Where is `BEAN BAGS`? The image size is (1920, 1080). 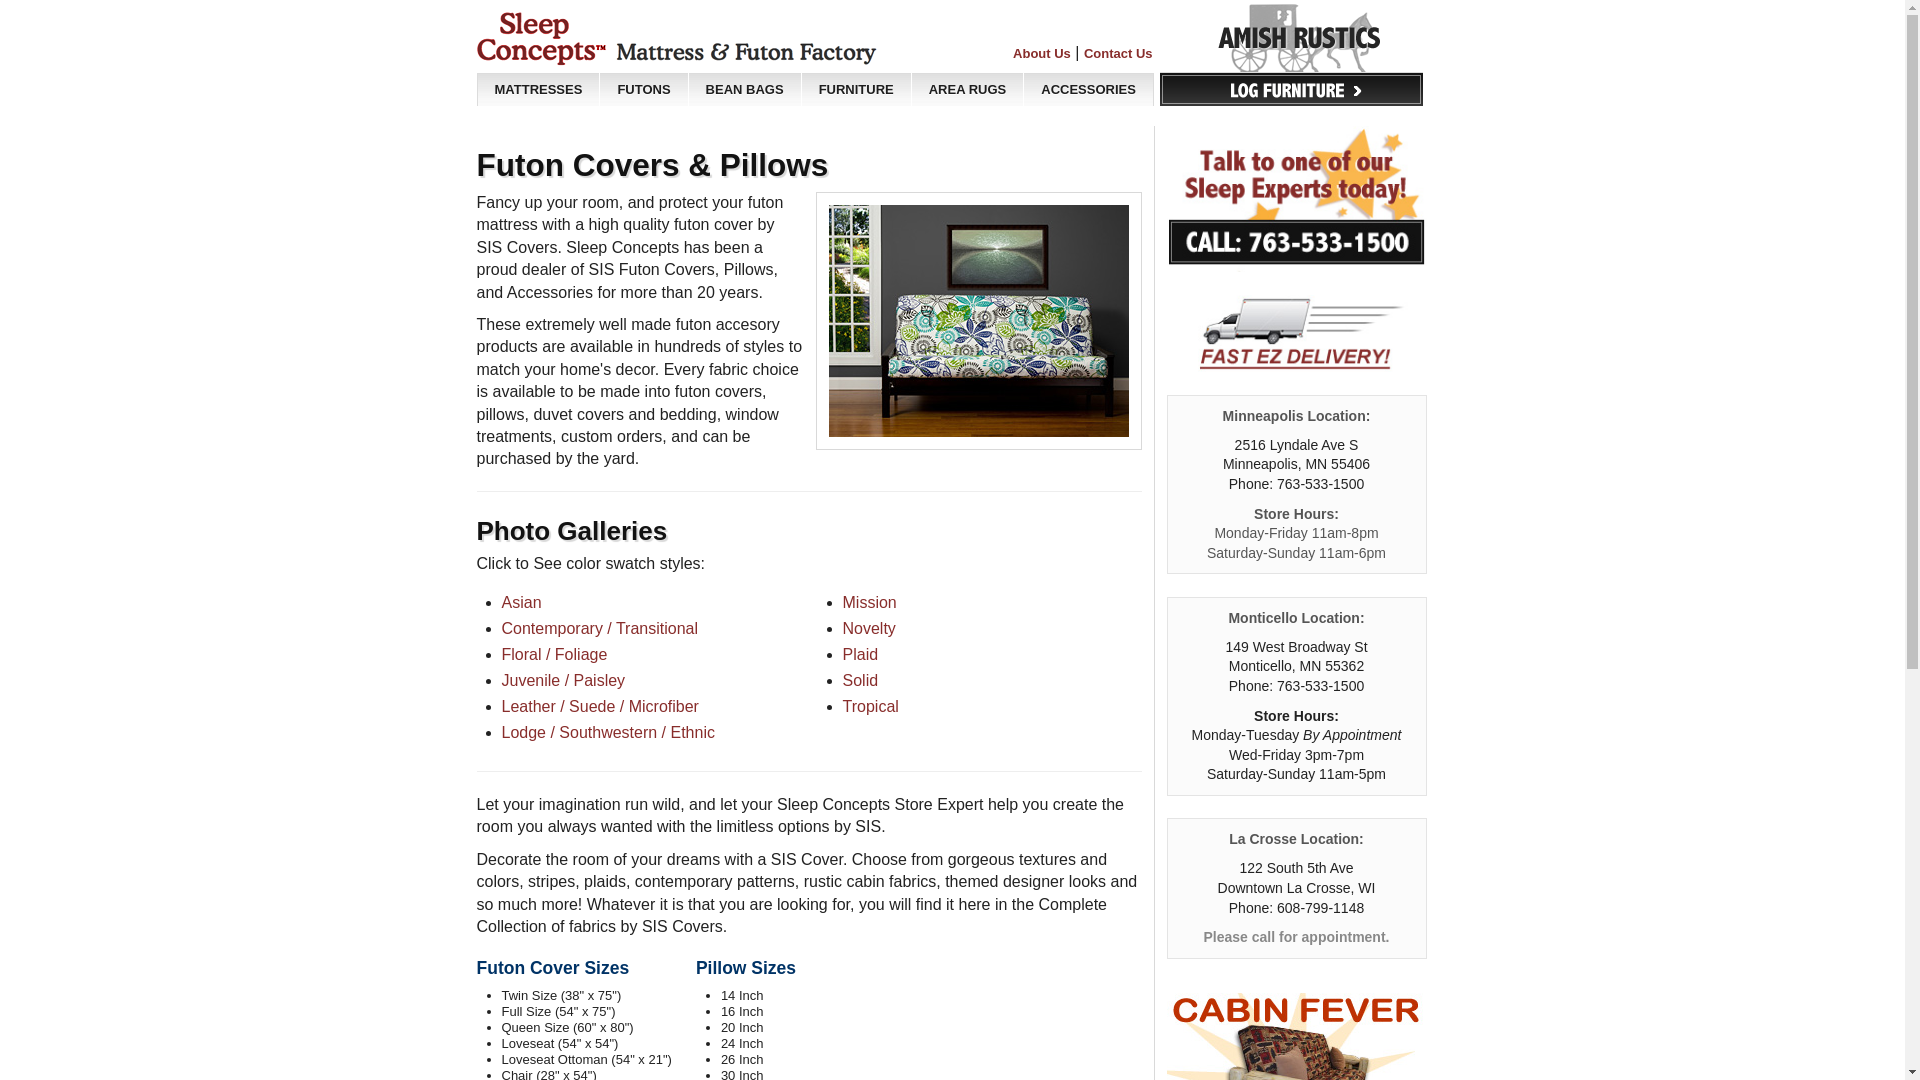 BEAN BAGS is located at coordinates (744, 89).